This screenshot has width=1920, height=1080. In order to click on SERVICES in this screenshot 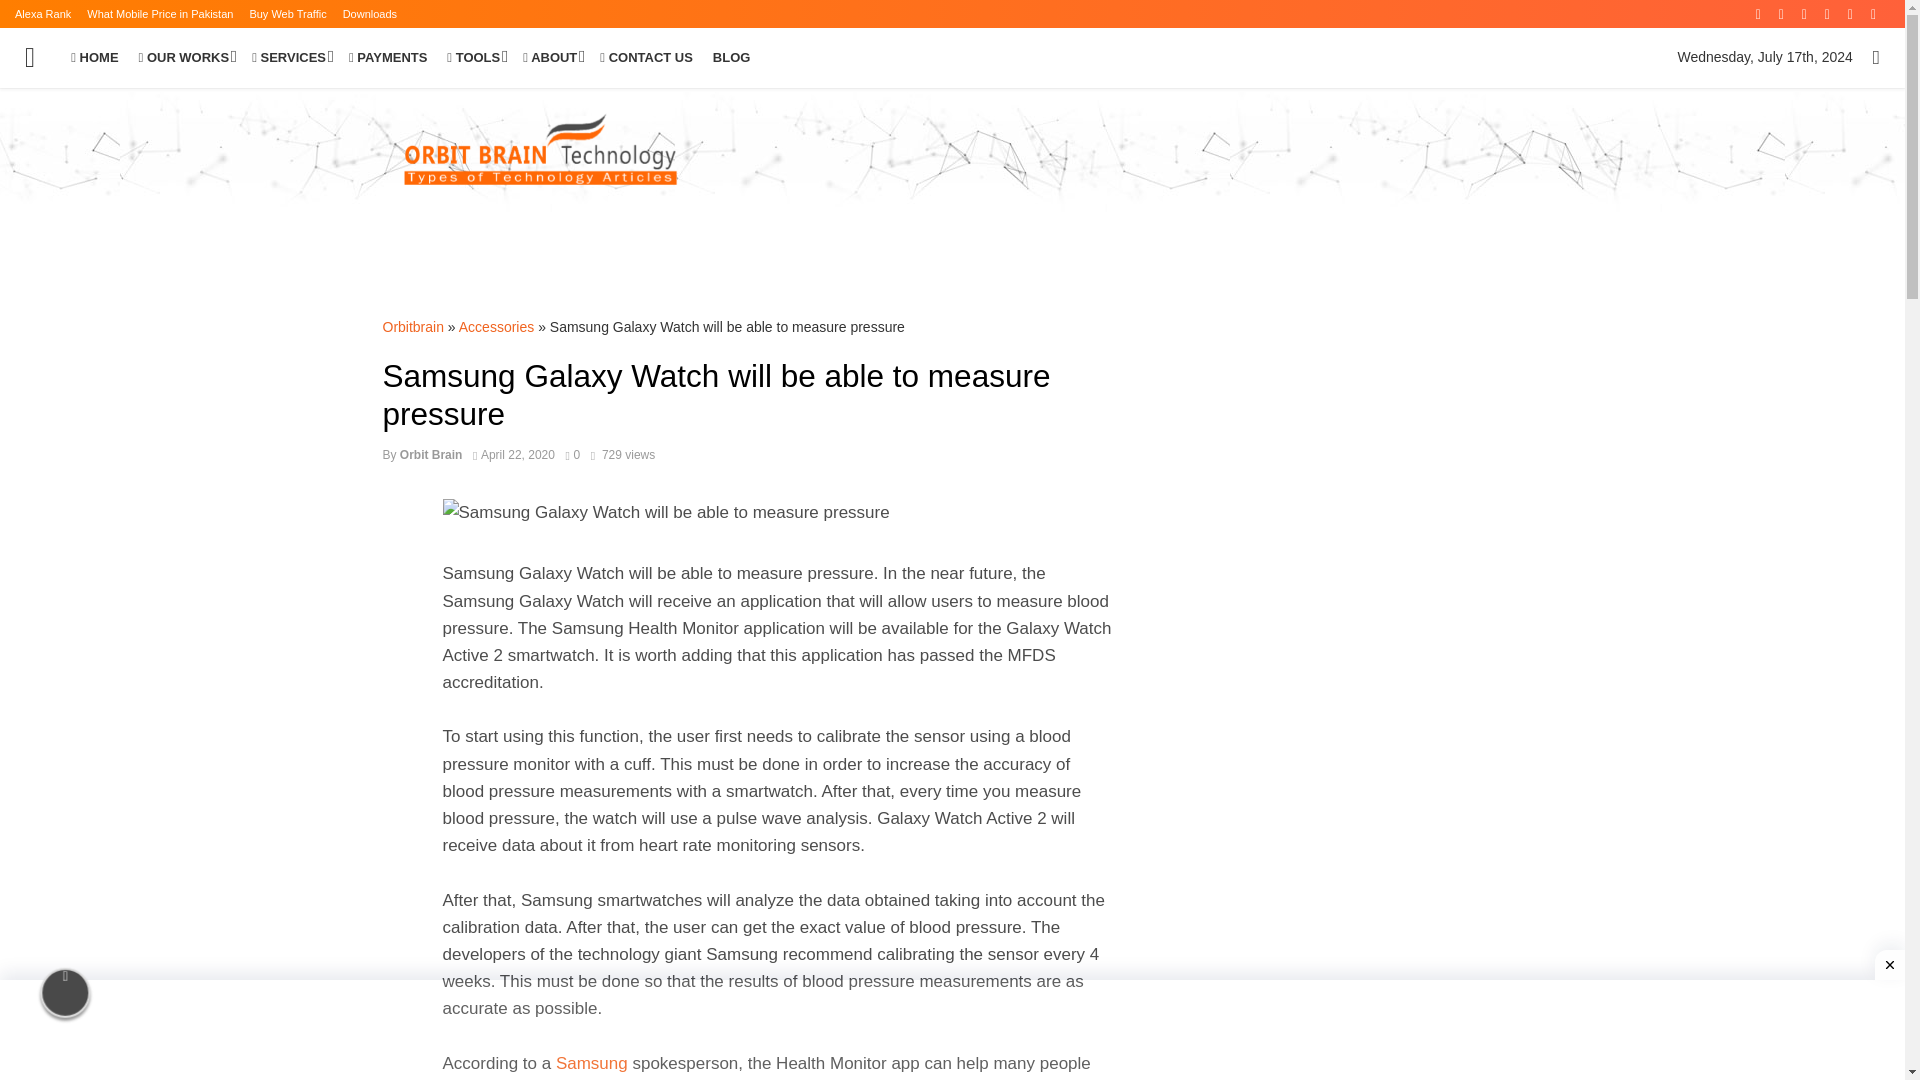, I will do `click(290, 58)`.